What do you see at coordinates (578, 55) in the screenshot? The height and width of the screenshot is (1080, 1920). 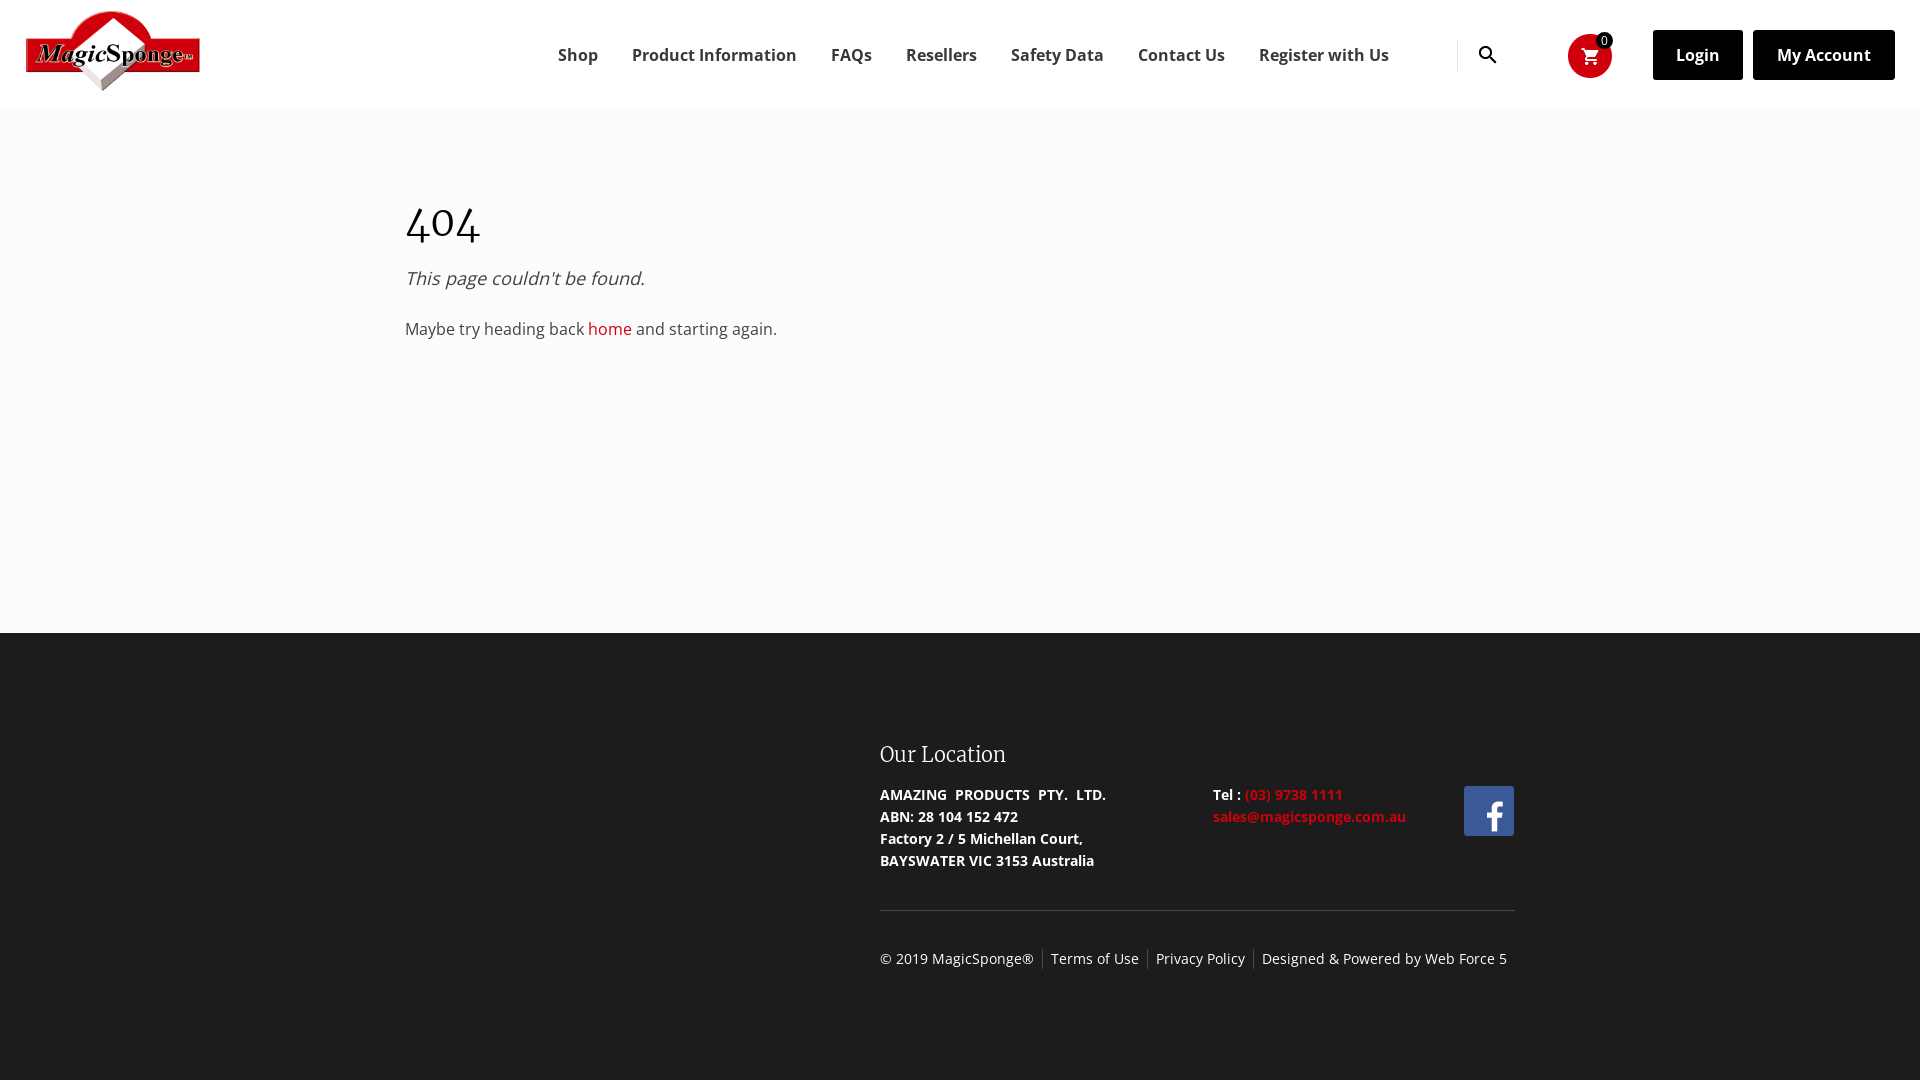 I see `Shop` at bounding box center [578, 55].